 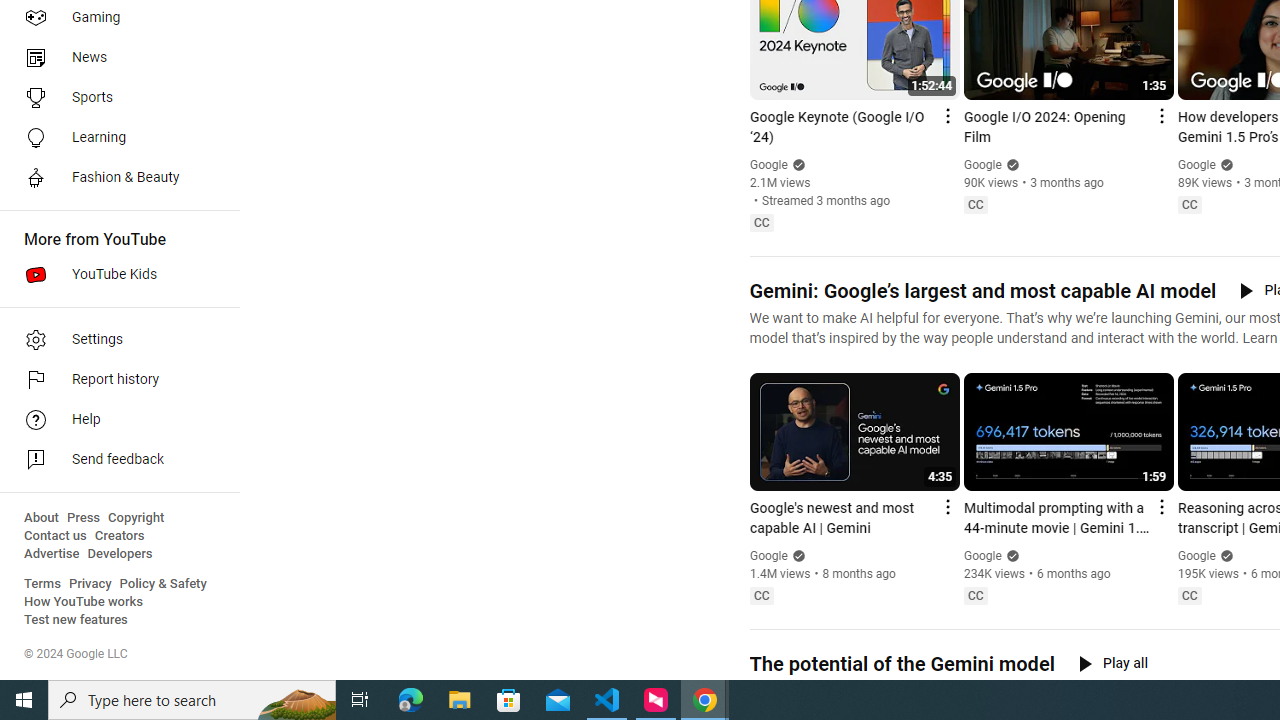 What do you see at coordinates (76, 620) in the screenshot?
I see `Test new features` at bounding box center [76, 620].